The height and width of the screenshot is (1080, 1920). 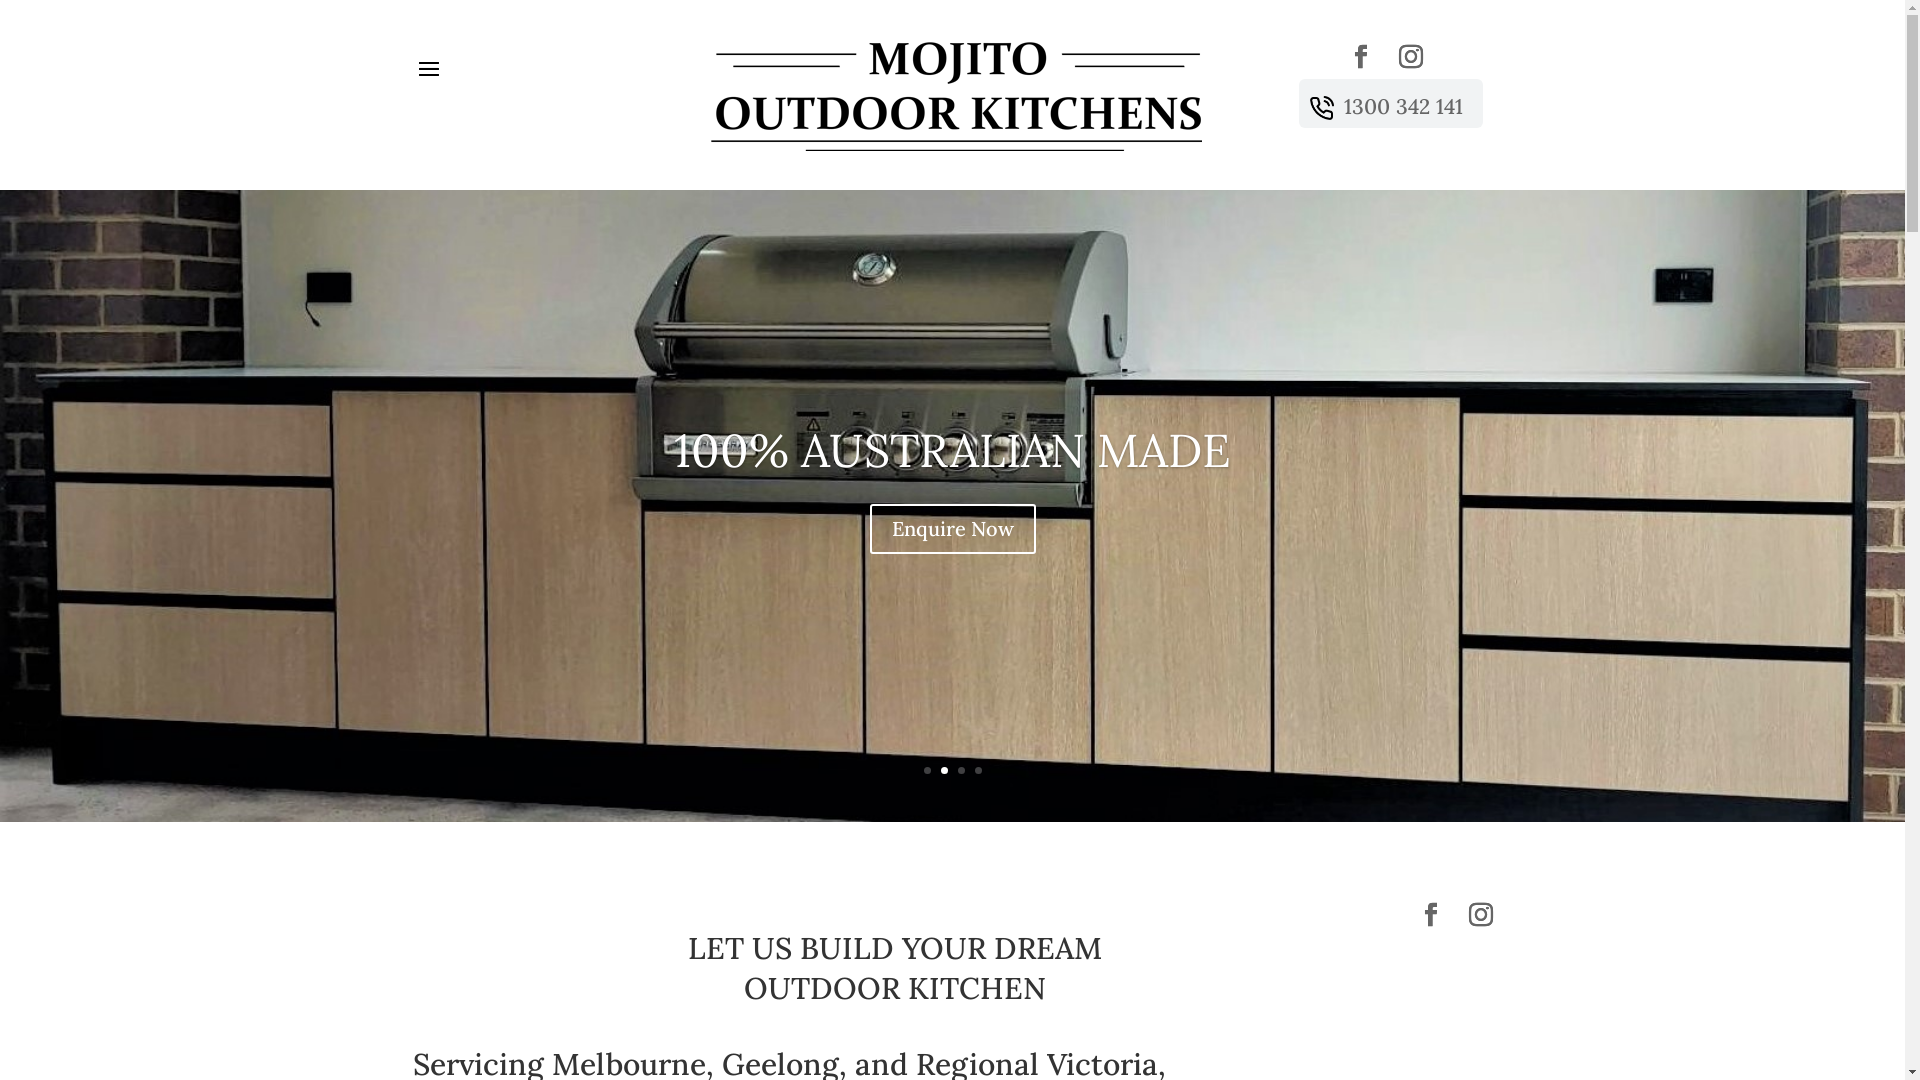 What do you see at coordinates (978, 770) in the screenshot?
I see `4` at bounding box center [978, 770].